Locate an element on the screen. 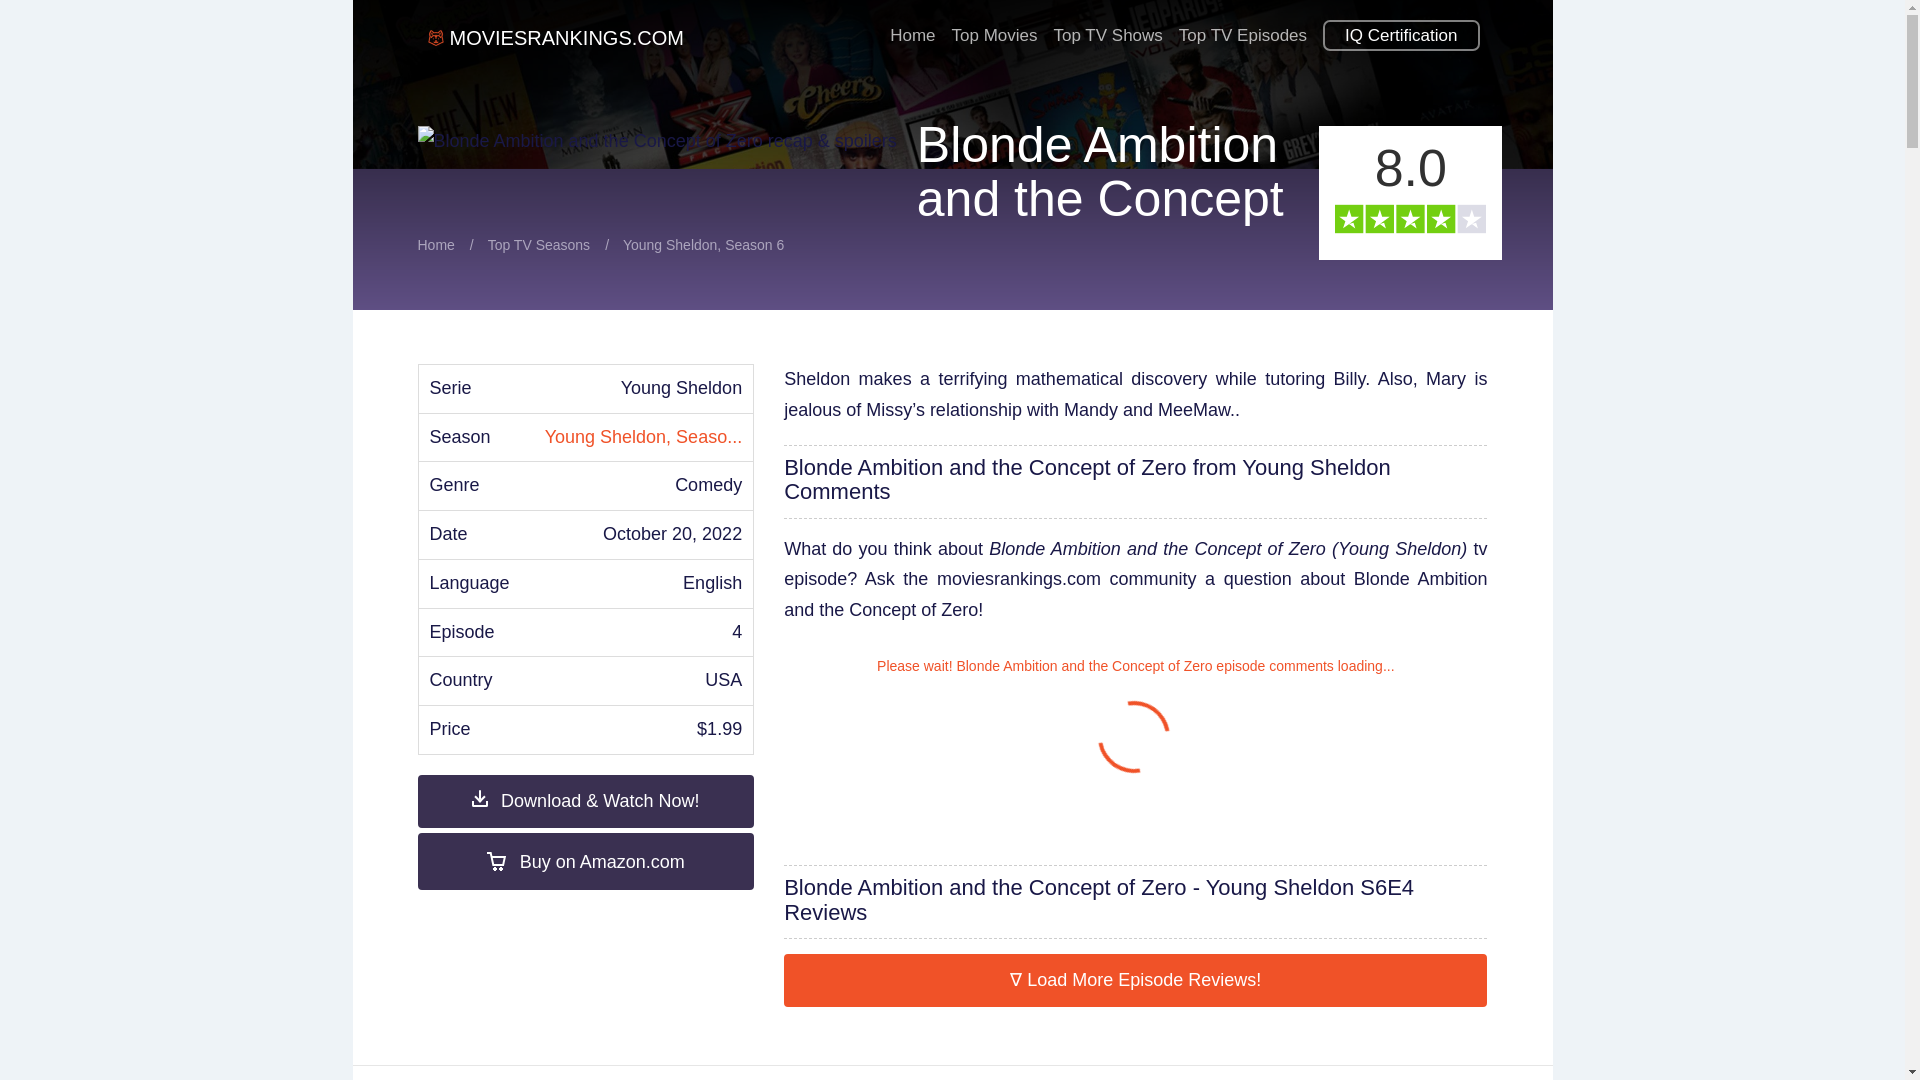 Image resolution: width=1920 pixels, height=1080 pixels. IQ Certification is located at coordinates (1400, 28).